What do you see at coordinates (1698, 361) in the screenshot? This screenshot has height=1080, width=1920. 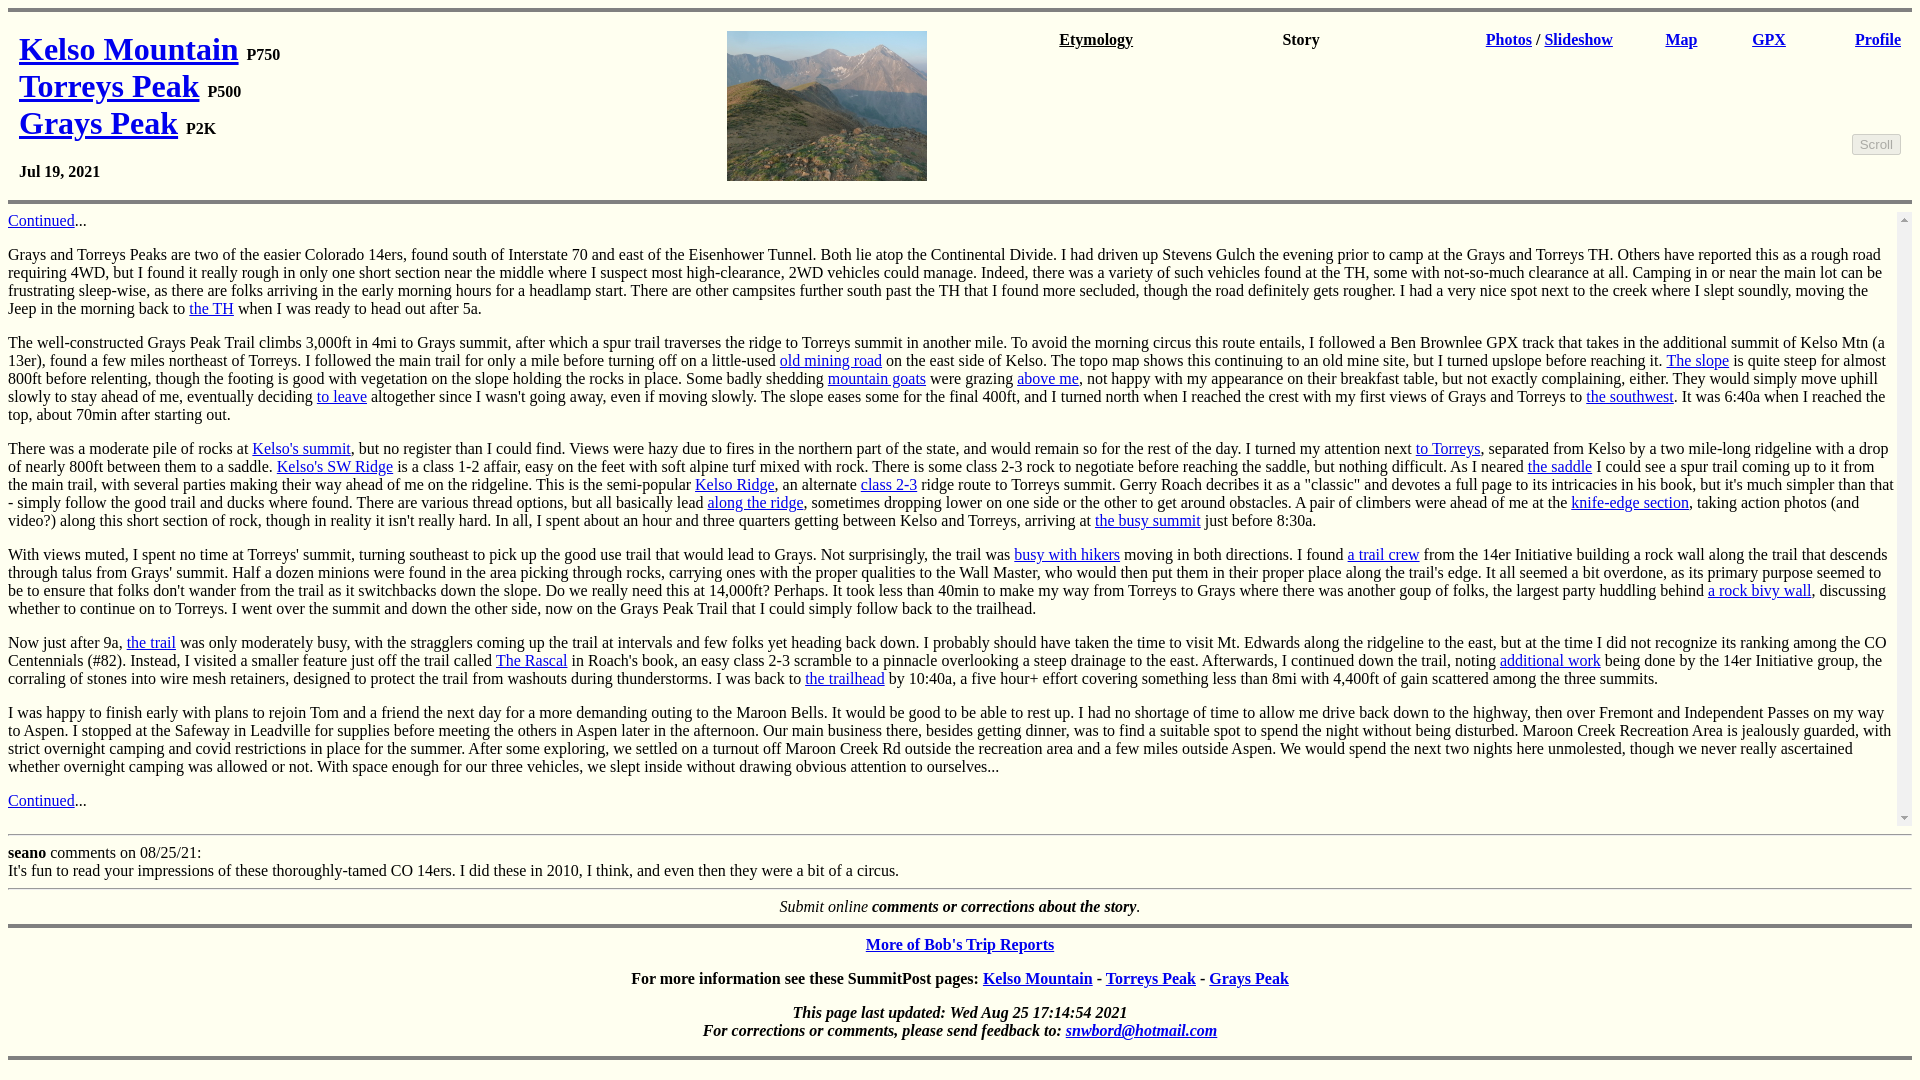 I see `The slope` at bounding box center [1698, 361].